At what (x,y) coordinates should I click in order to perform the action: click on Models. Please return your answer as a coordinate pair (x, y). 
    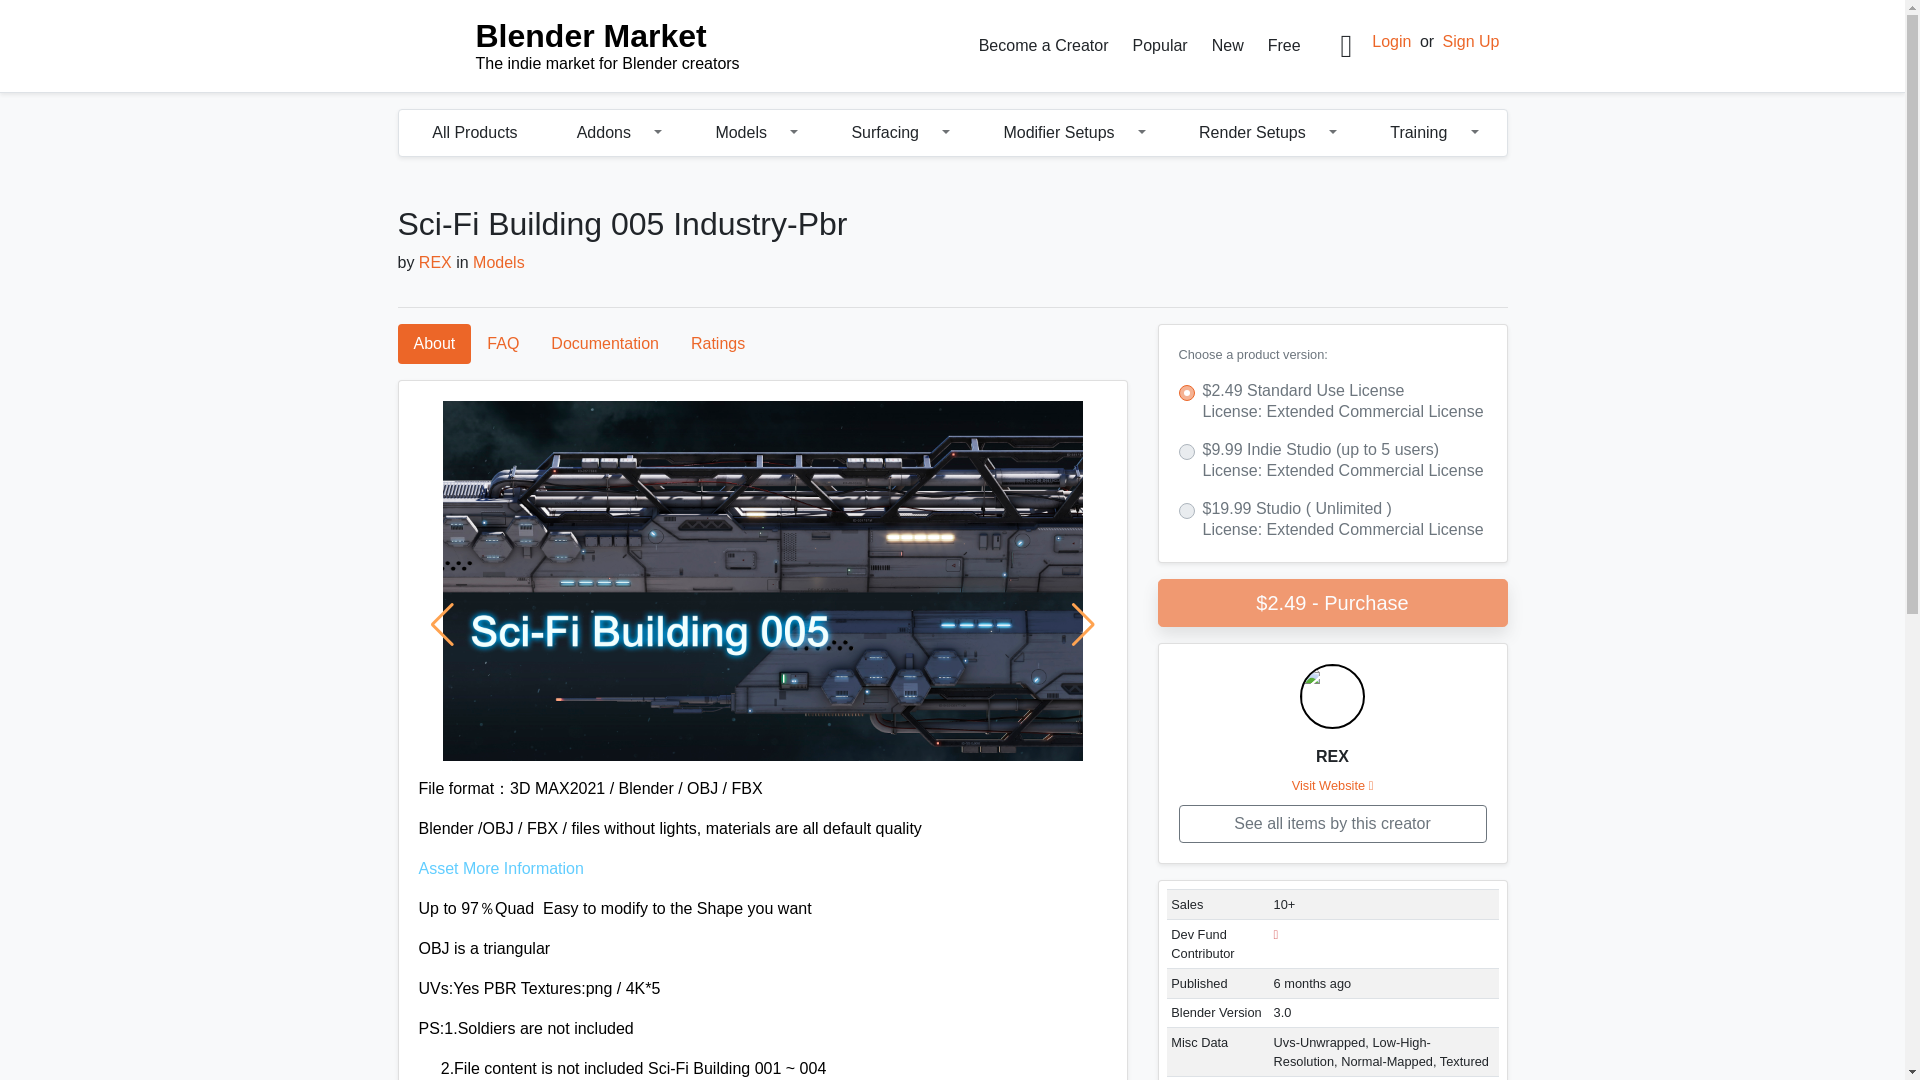
    Looking at the image, I should click on (734, 133).